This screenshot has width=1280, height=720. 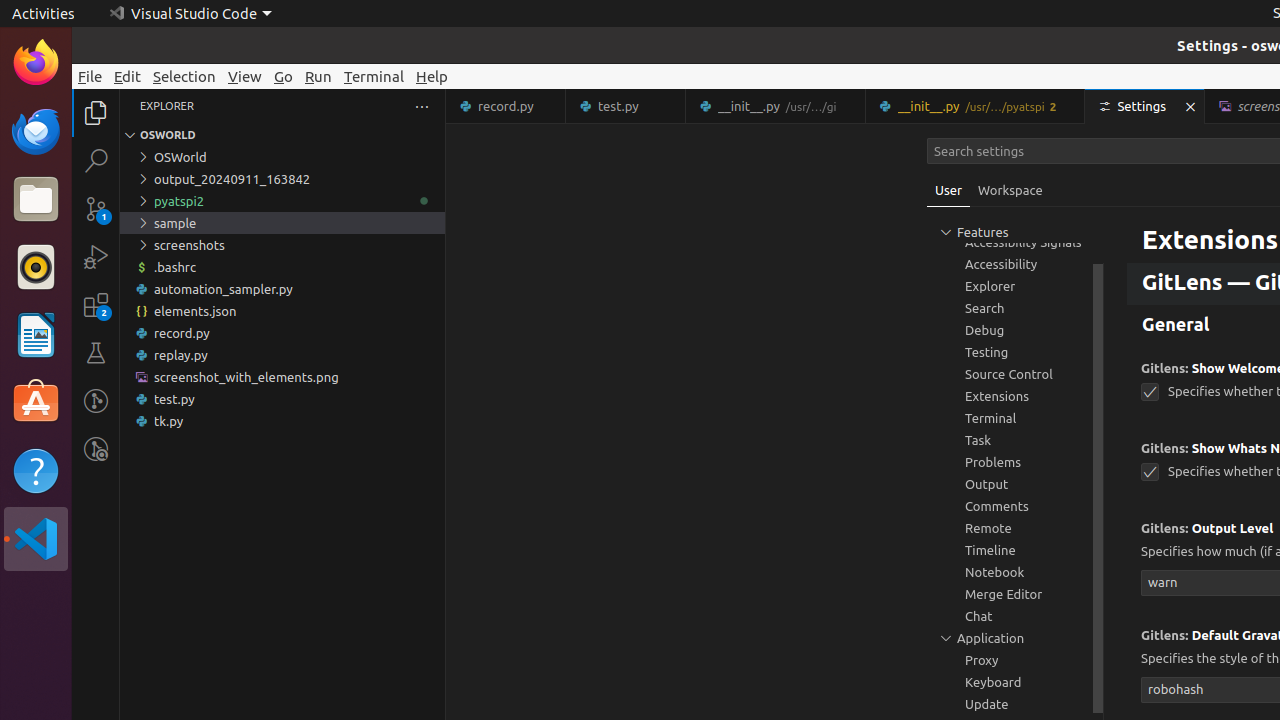 I want to click on Accessibility, group, so click(x=1015, y=264).